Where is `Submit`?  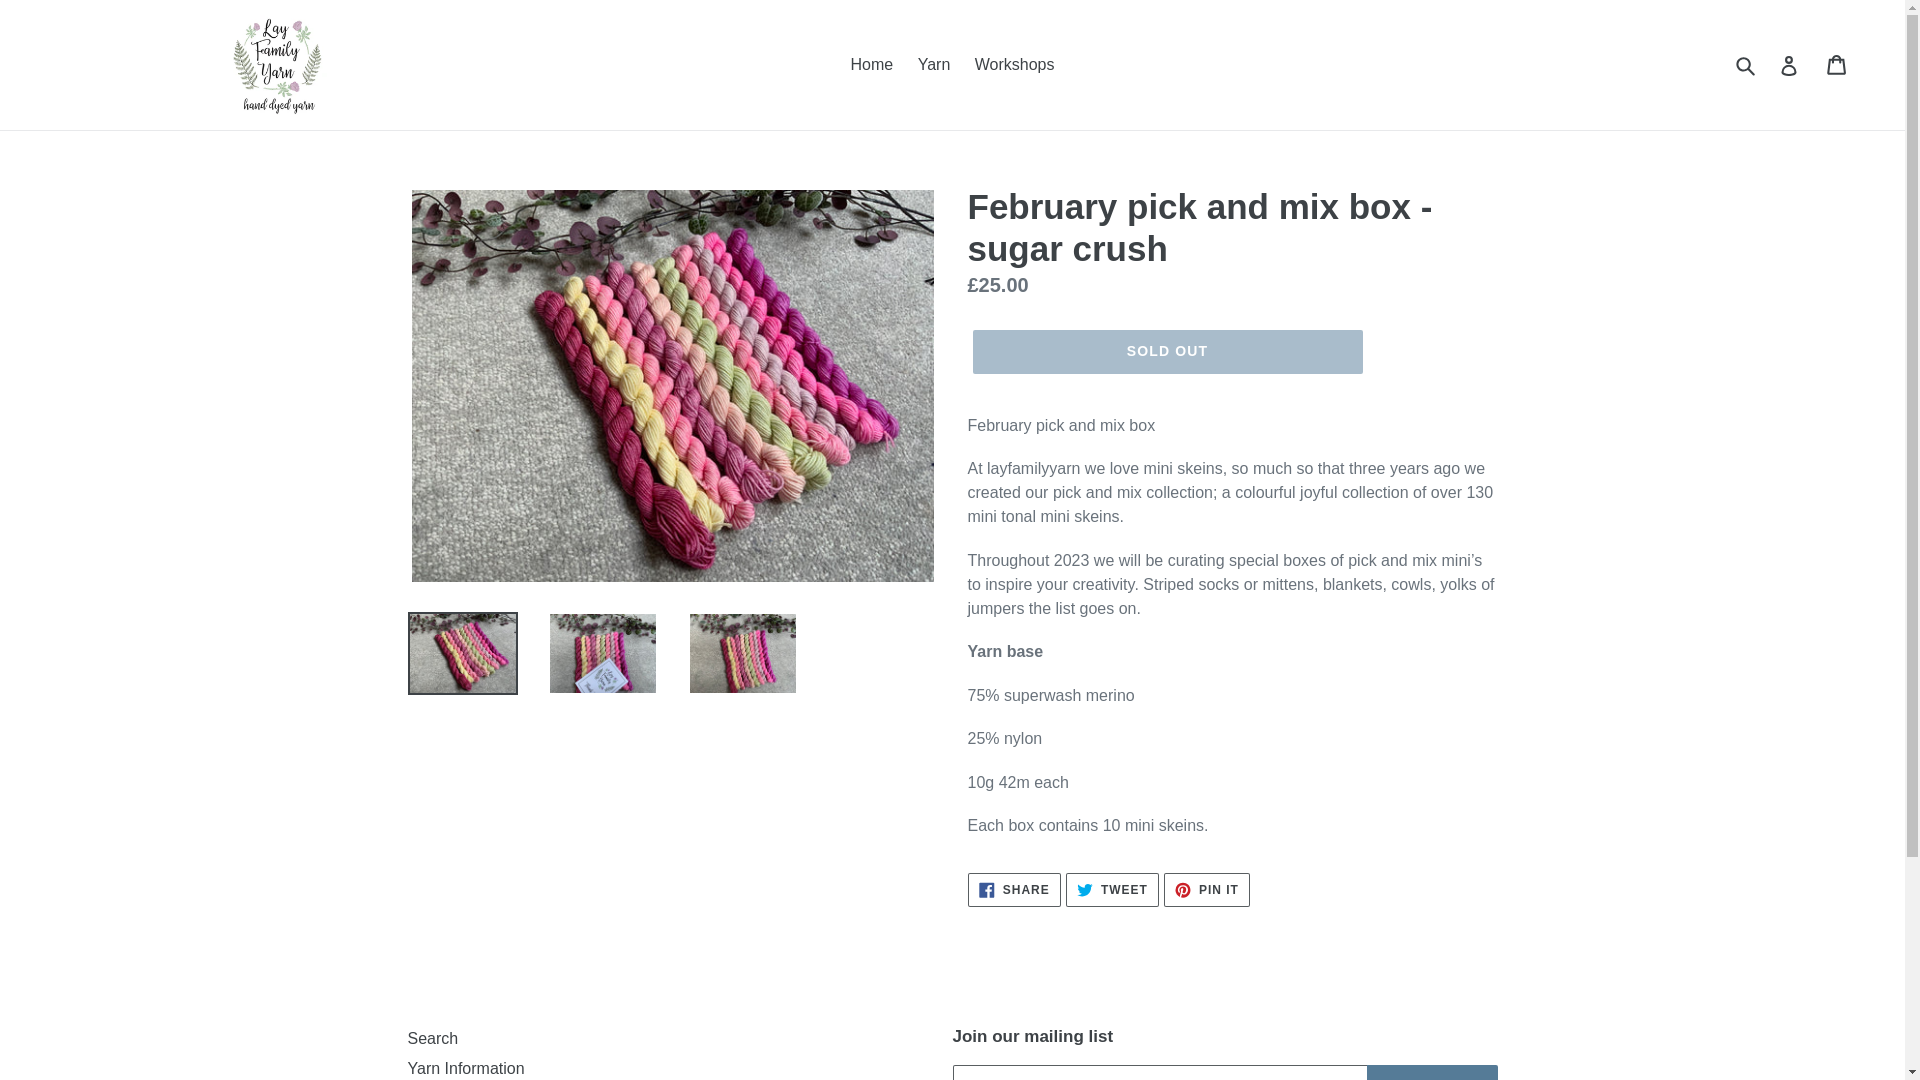 Submit is located at coordinates (934, 64).